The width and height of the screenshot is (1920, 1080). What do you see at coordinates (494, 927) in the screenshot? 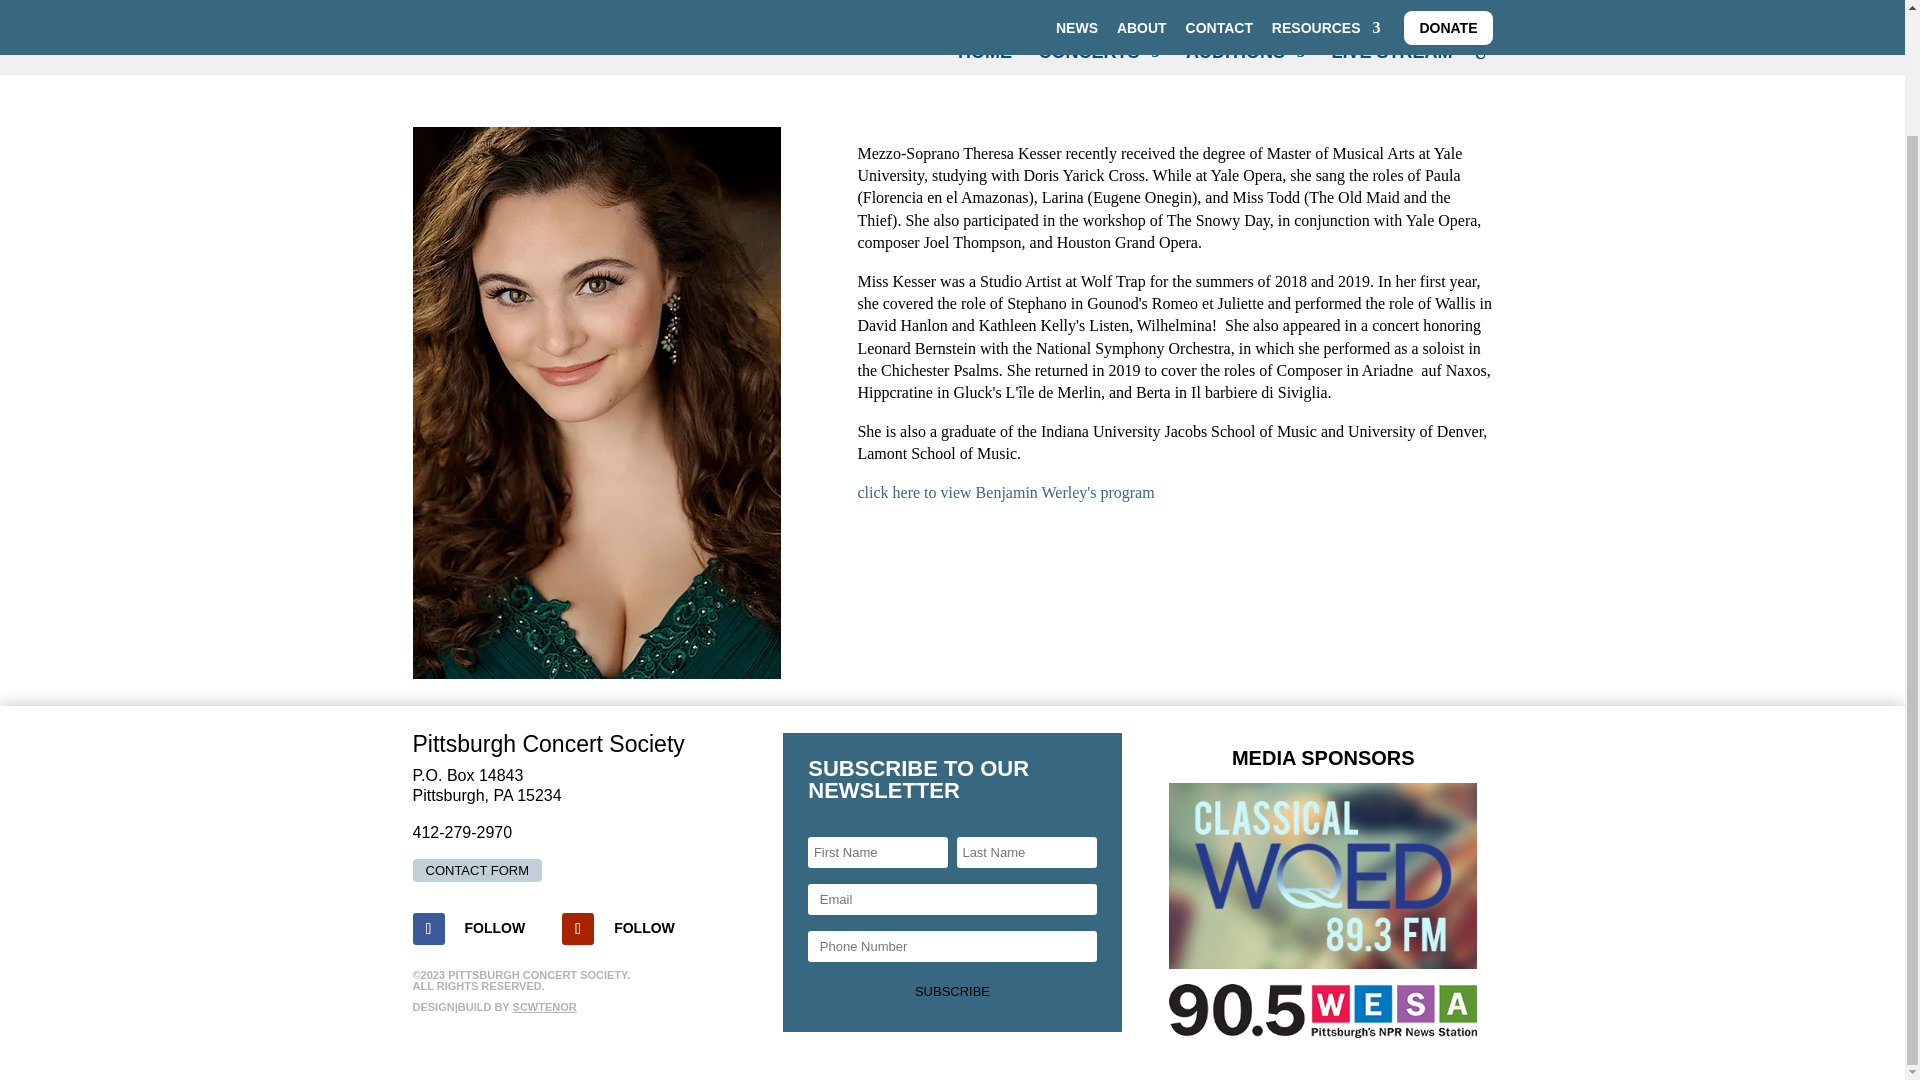
I see `Facebook` at bounding box center [494, 927].